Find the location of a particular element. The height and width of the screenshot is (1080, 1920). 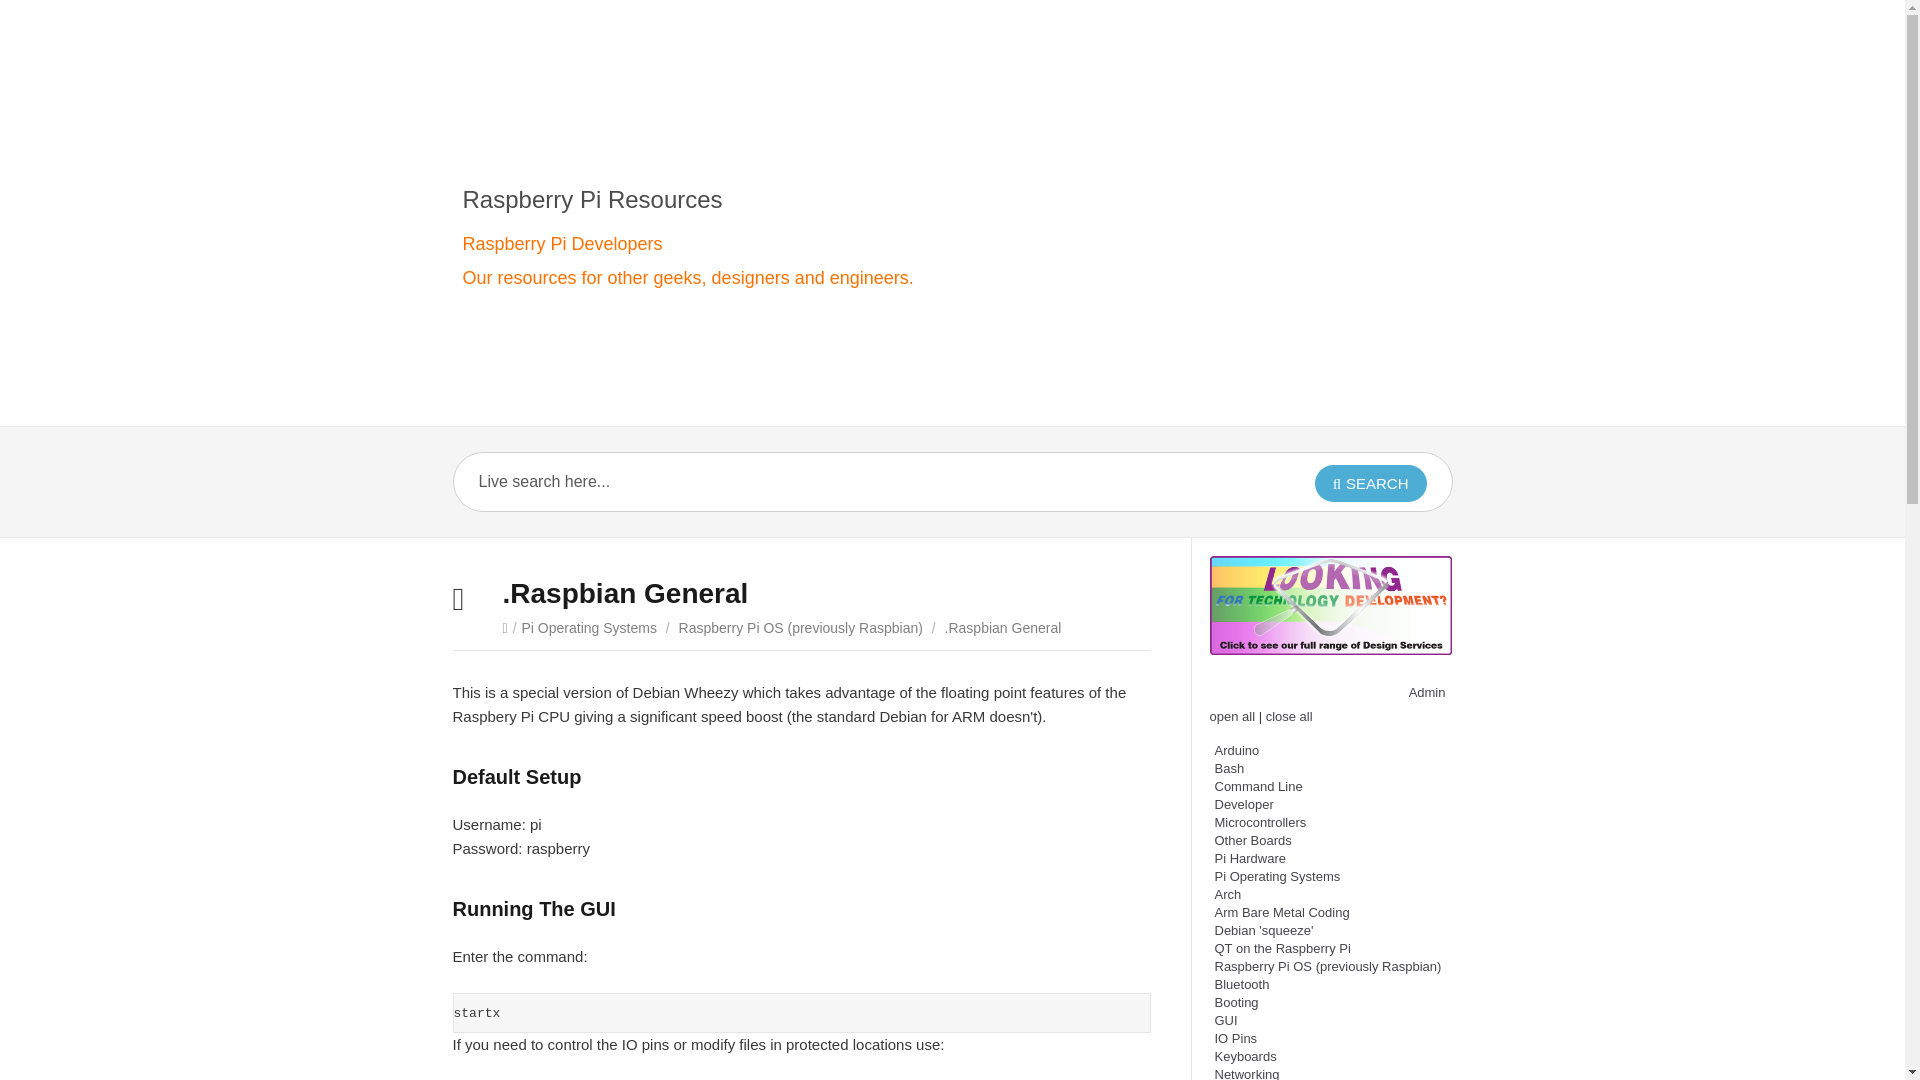

HOME is located at coordinates (536, 121).